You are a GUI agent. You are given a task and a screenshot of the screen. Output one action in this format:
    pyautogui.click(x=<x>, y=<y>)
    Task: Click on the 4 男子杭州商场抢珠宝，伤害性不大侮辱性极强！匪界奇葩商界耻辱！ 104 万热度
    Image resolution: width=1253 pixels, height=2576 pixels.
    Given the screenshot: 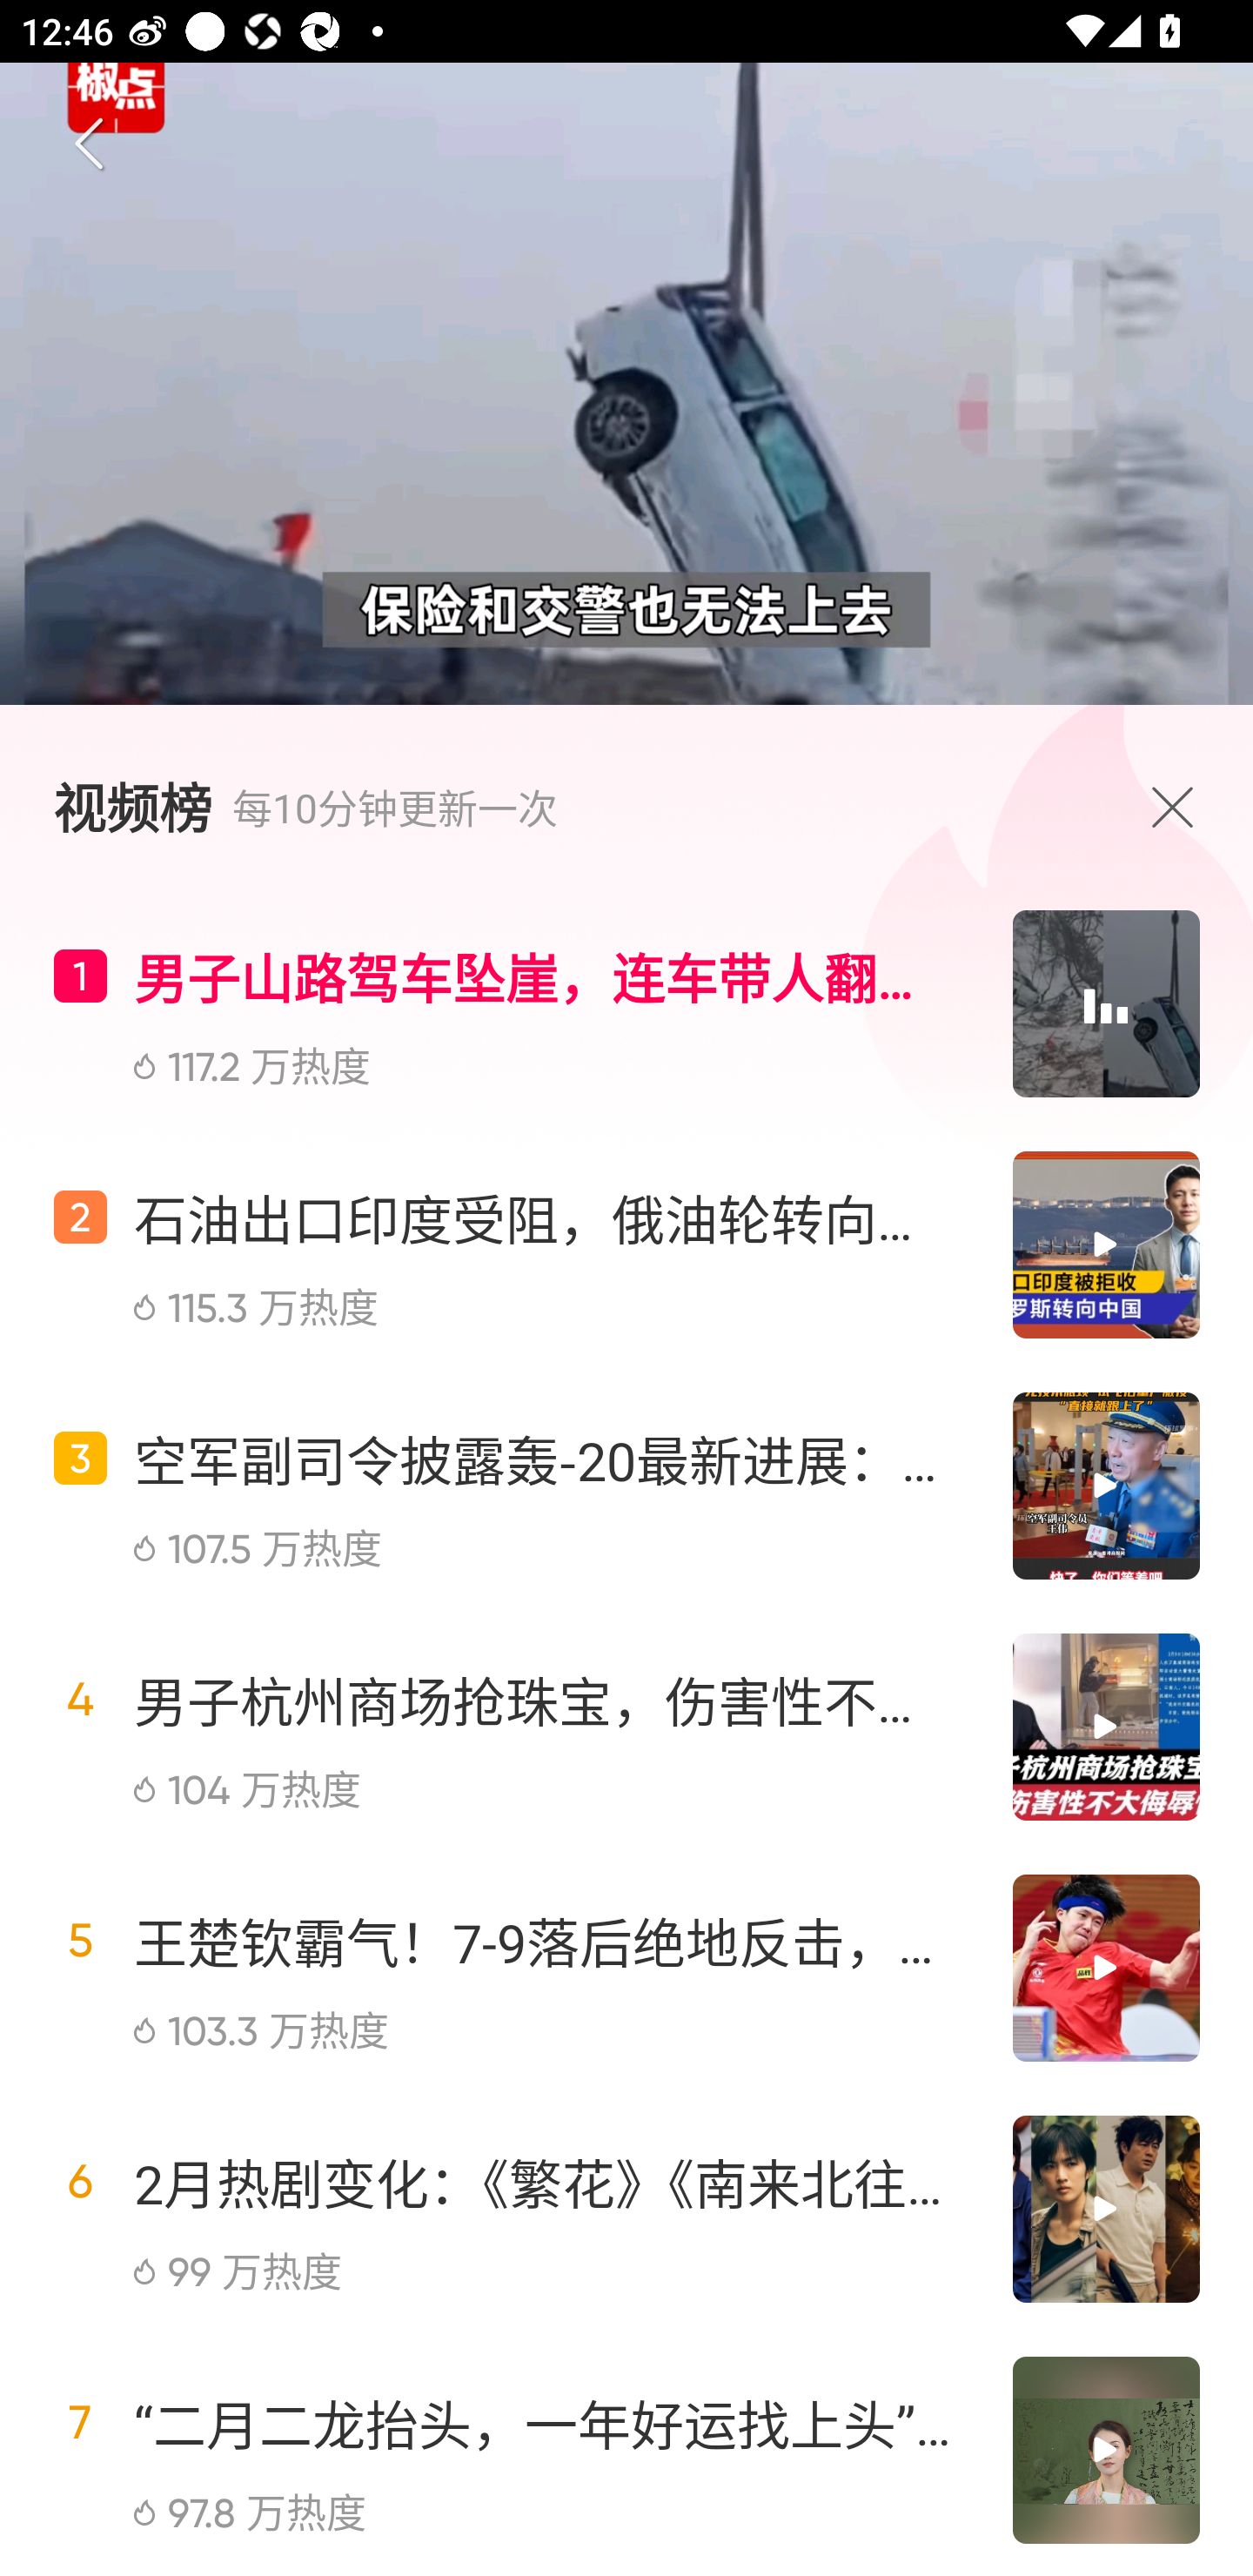 What is the action you would take?
    pyautogui.click(x=626, y=1727)
    